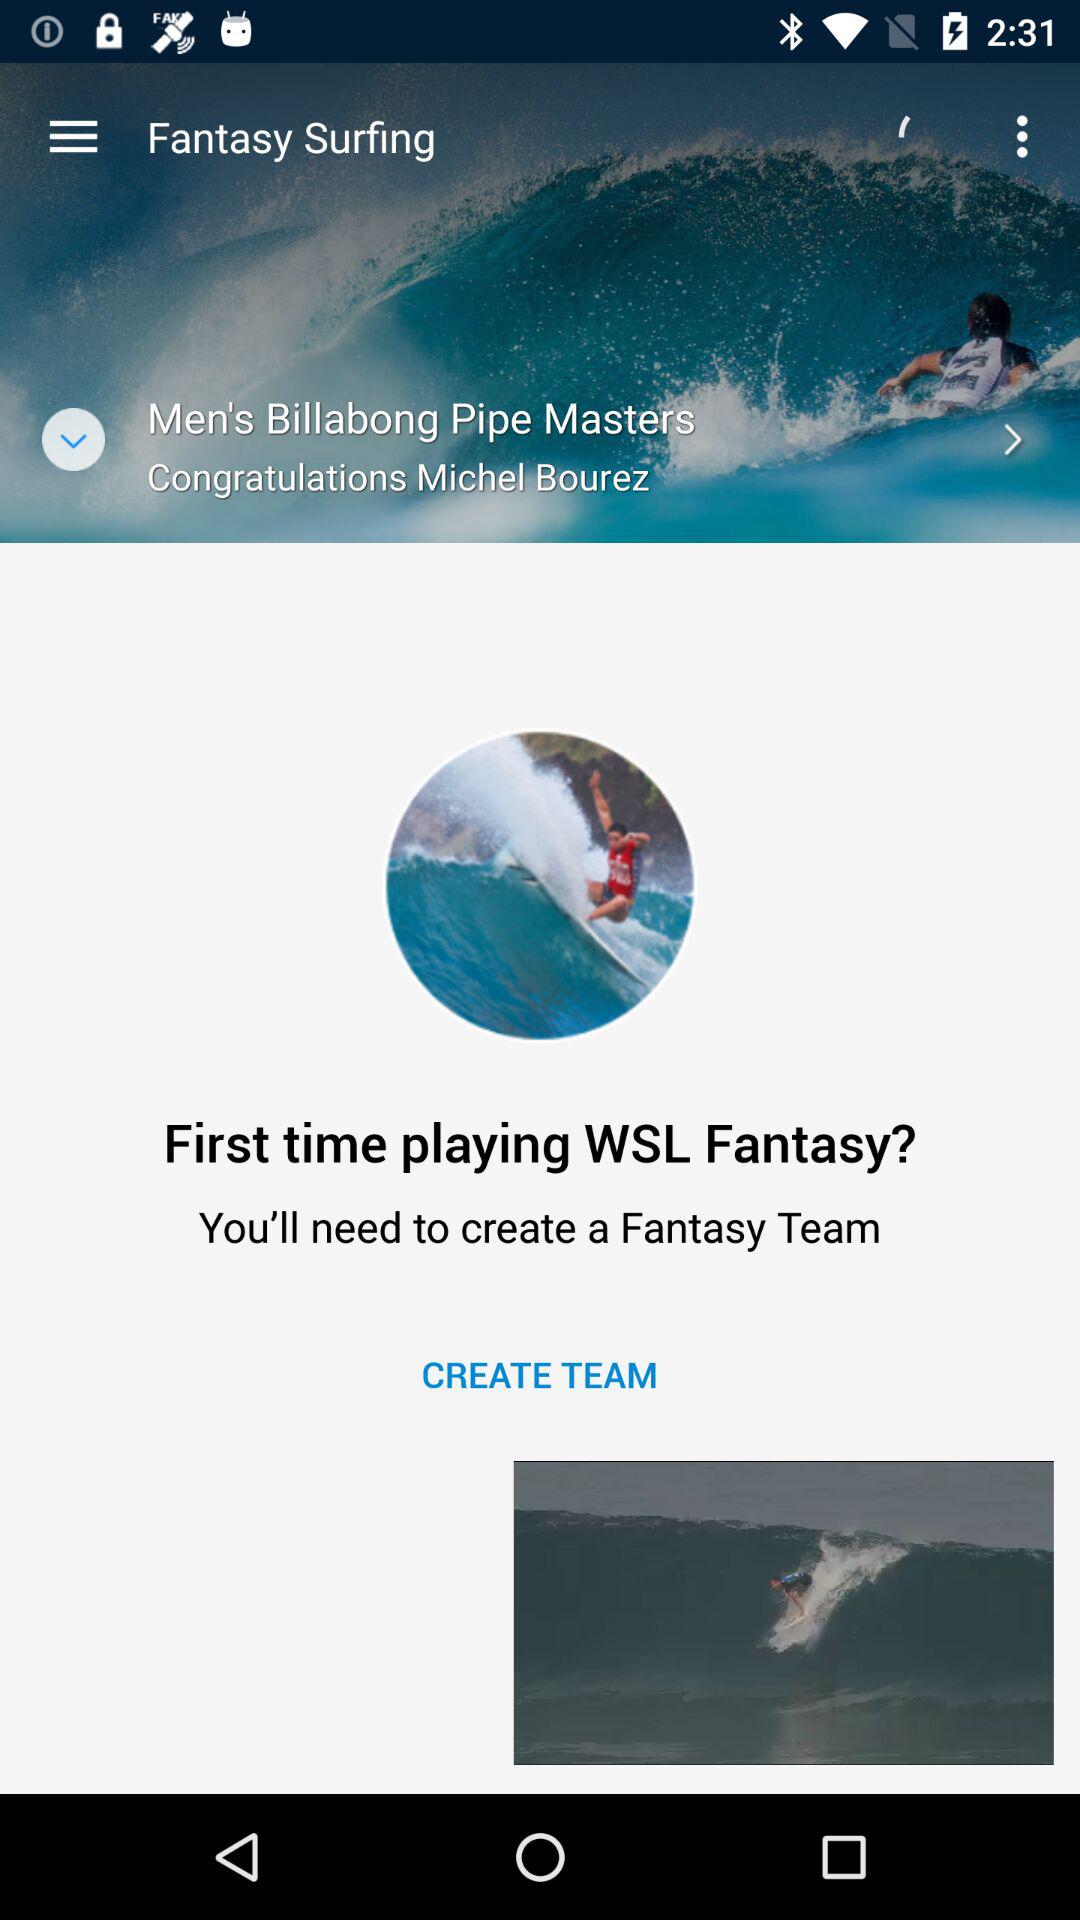  Describe the element at coordinates (74, 440) in the screenshot. I see `drop down icon` at that location.